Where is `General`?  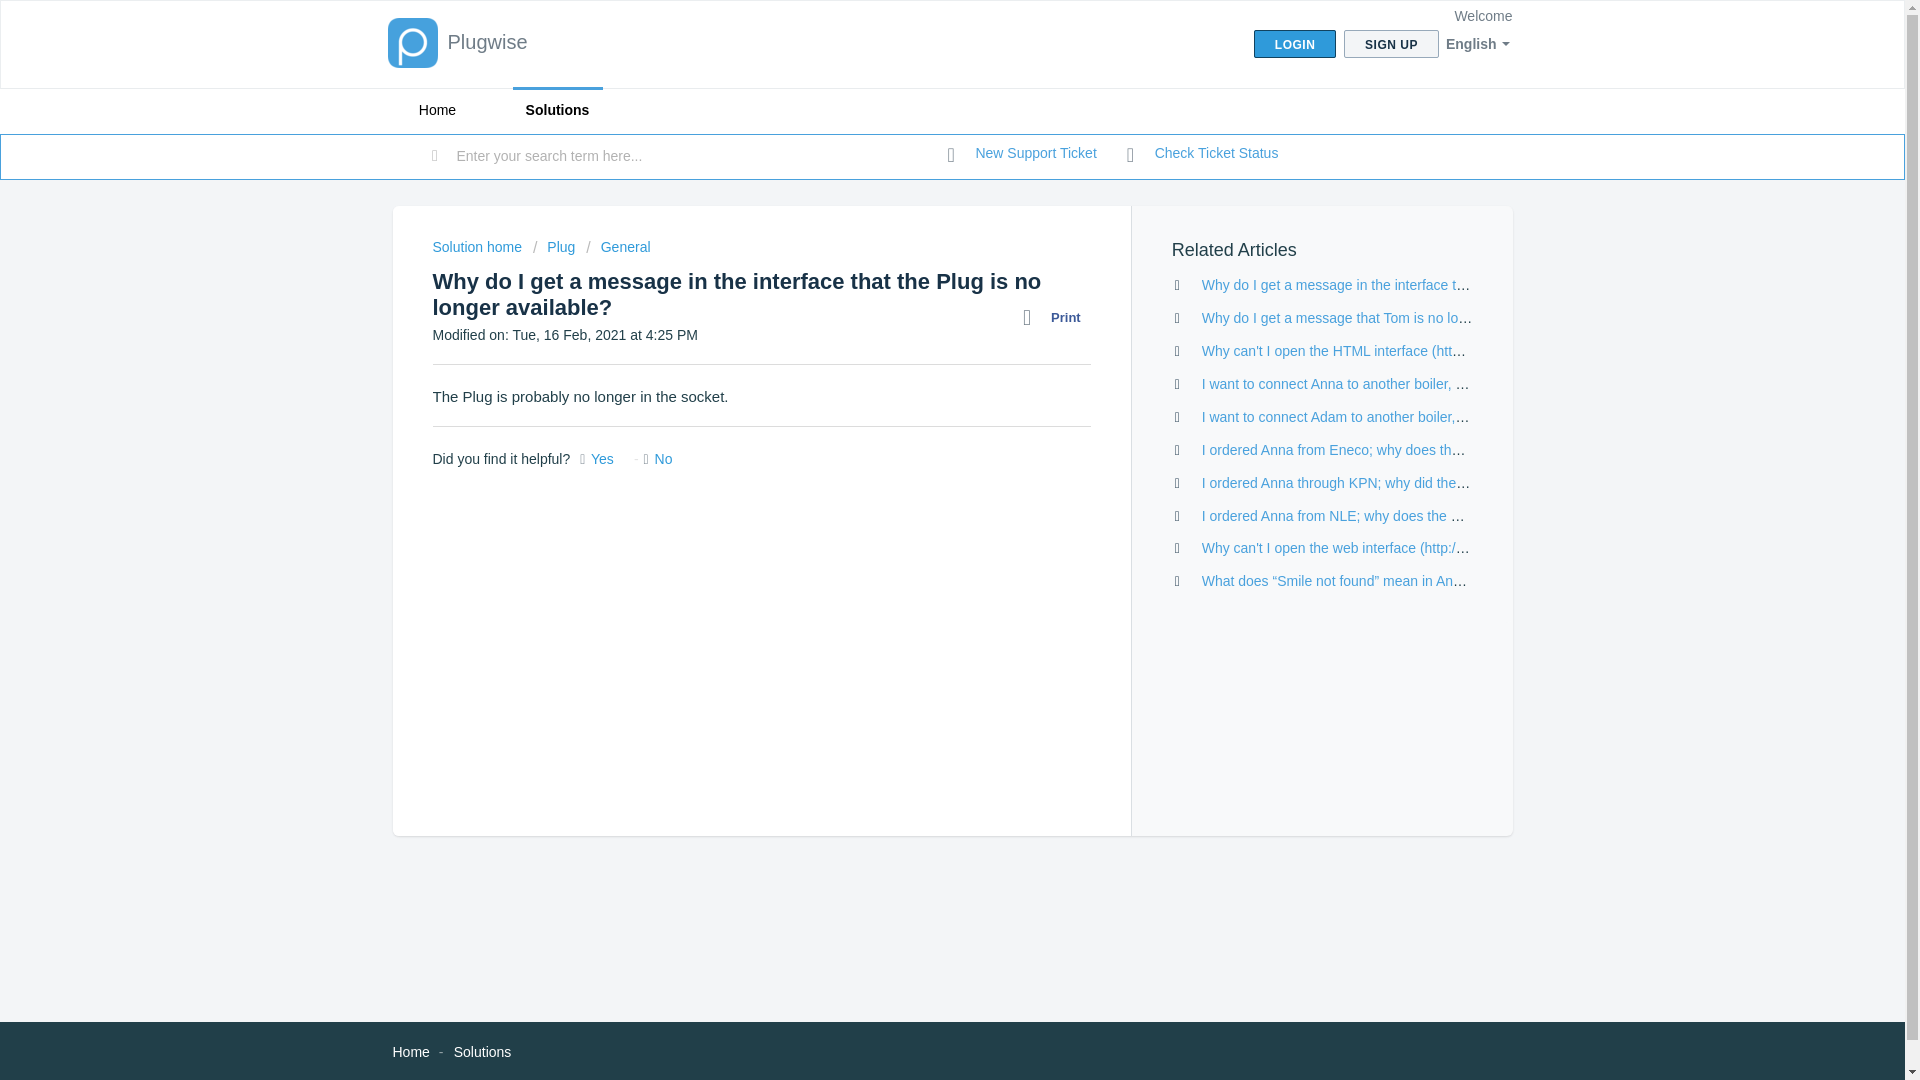 General is located at coordinates (618, 246).